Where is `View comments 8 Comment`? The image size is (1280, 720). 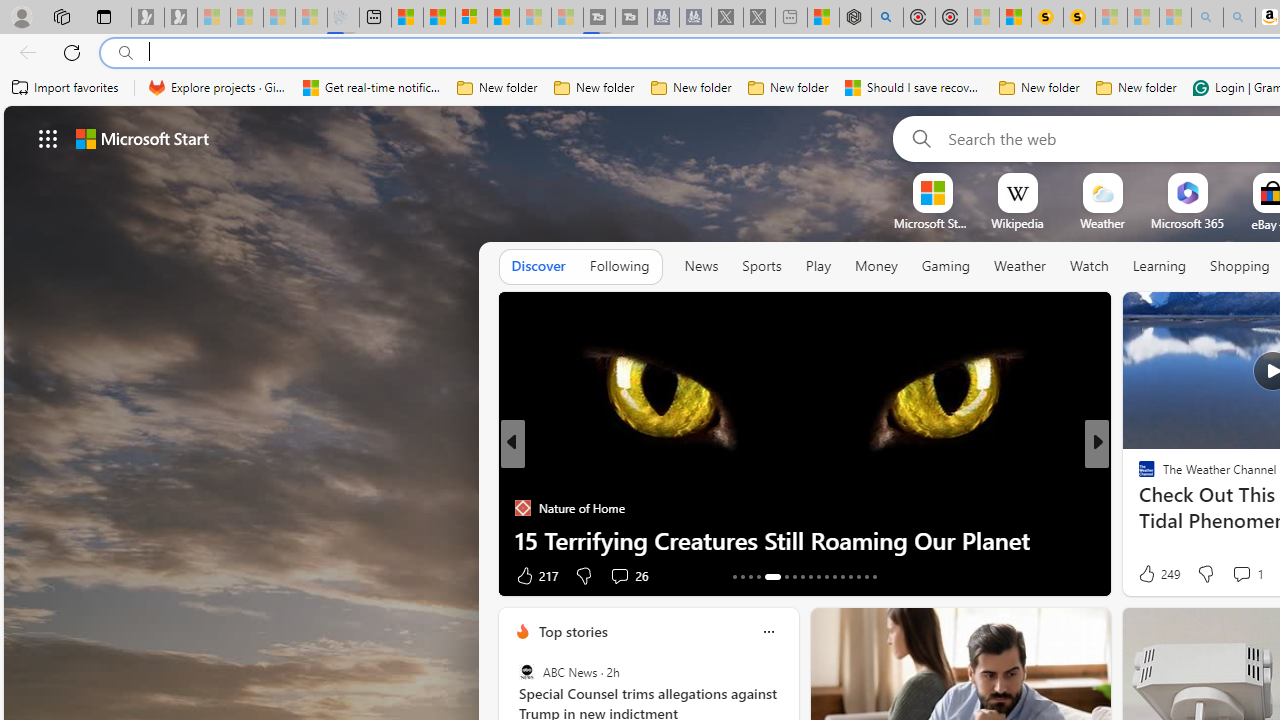
View comments 8 Comment is located at coordinates (1229, 576).